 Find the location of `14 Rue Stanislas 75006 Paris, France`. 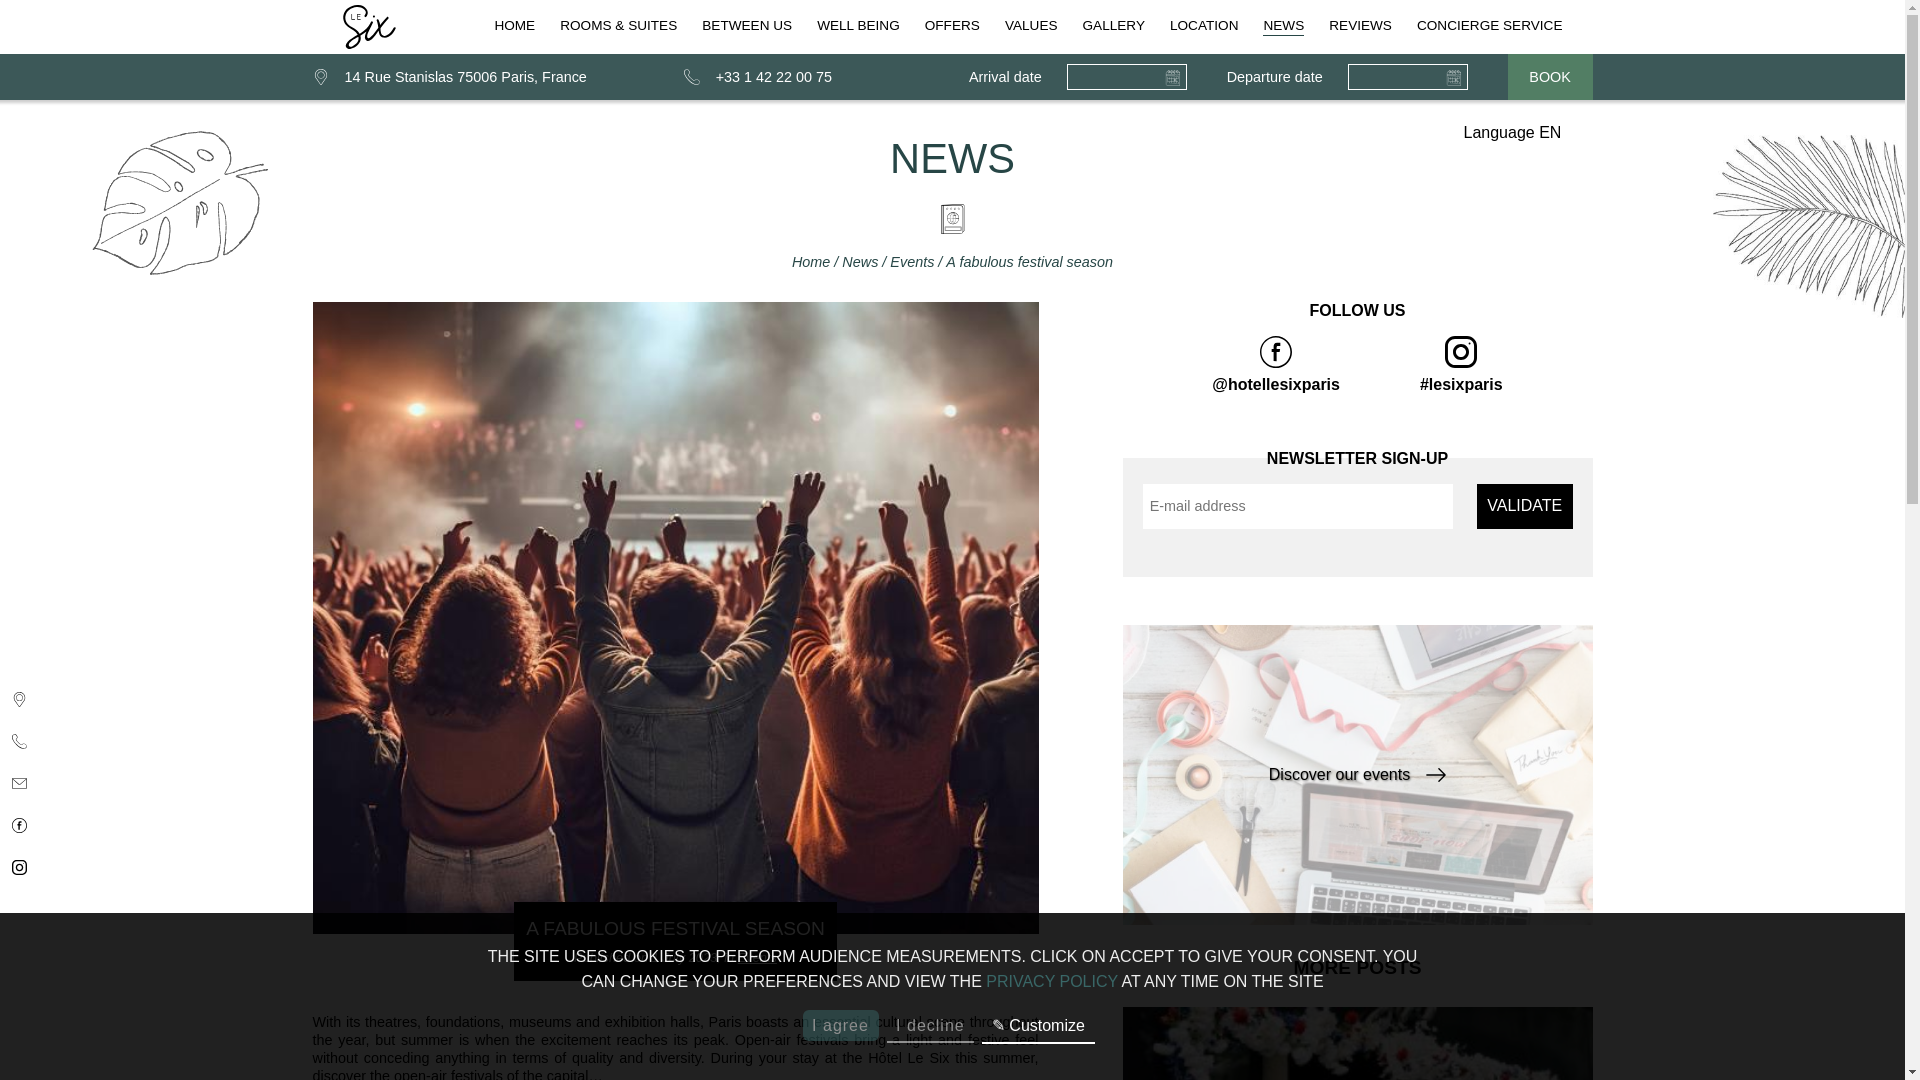

14 Rue Stanislas 75006 Paris, France is located at coordinates (448, 77).